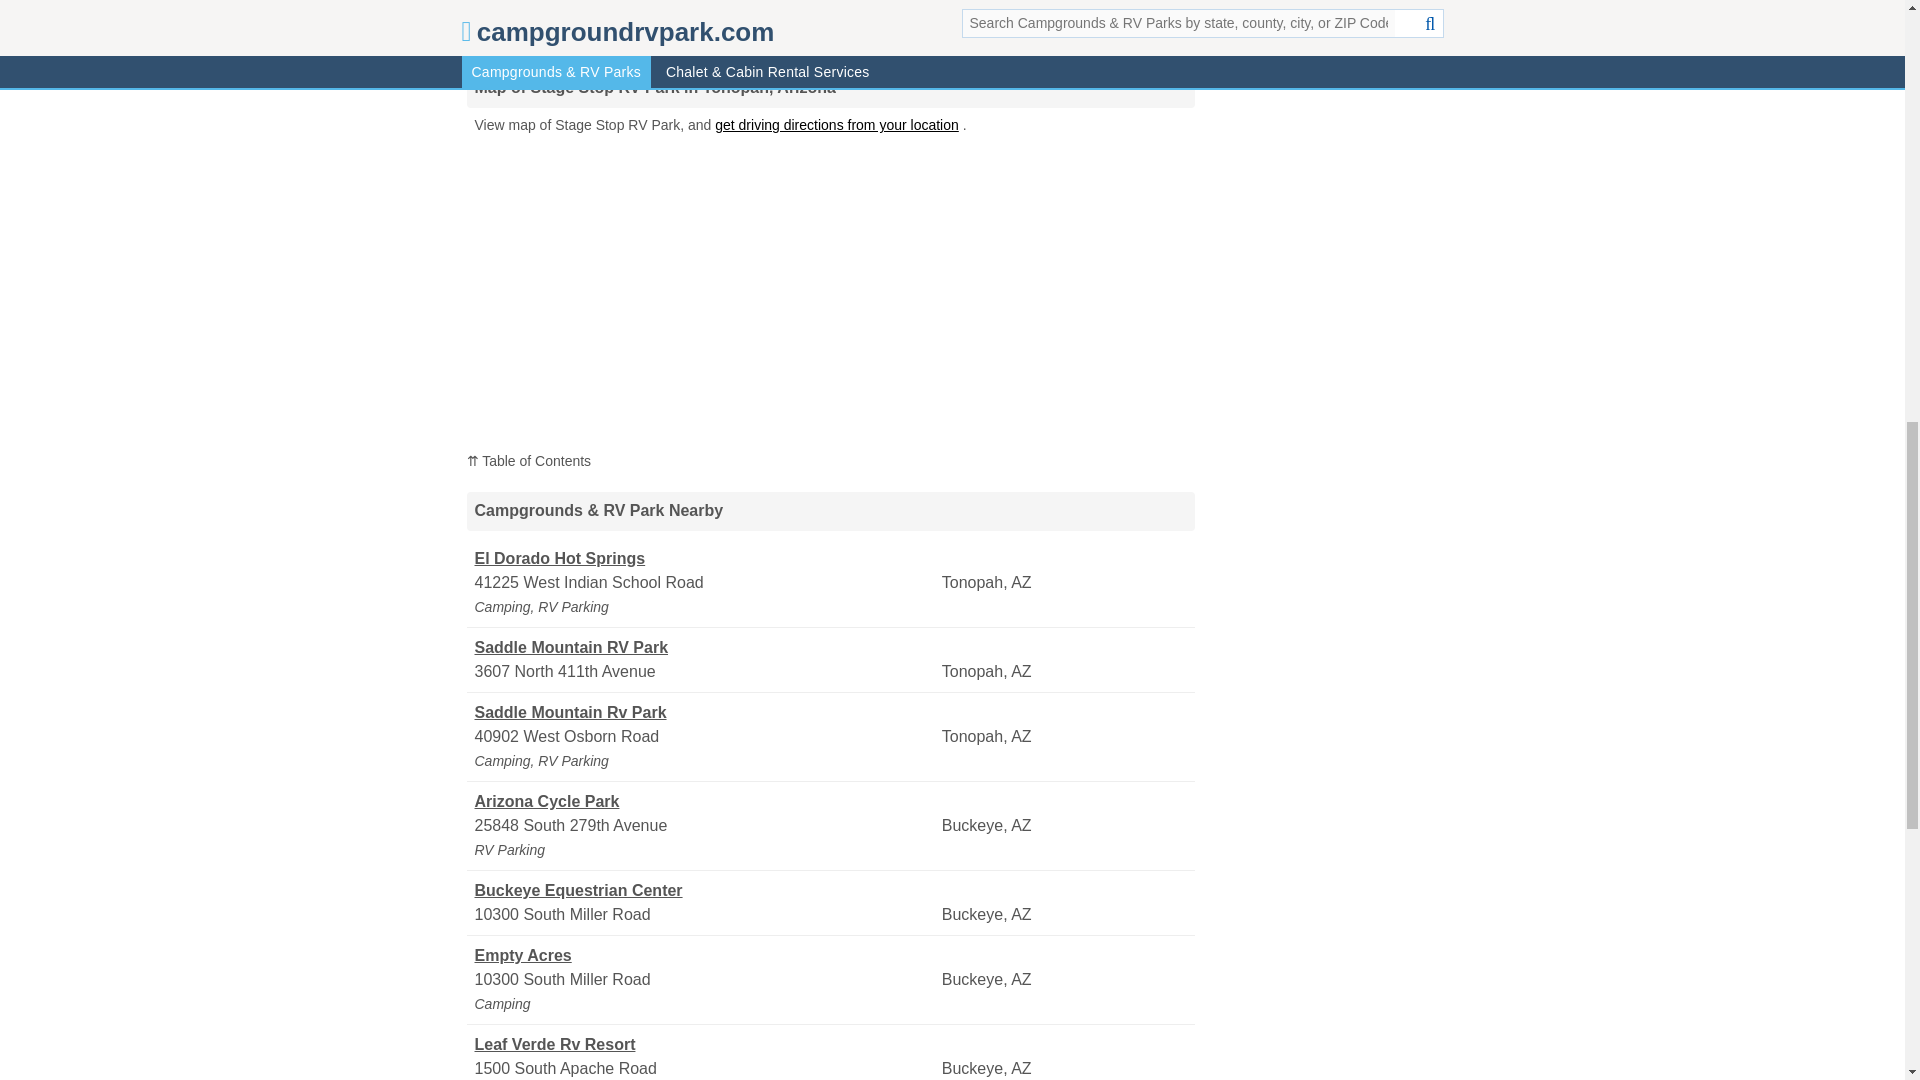  What do you see at coordinates (705, 955) in the screenshot?
I see `Empty Acres` at bounding box center [705, 955].